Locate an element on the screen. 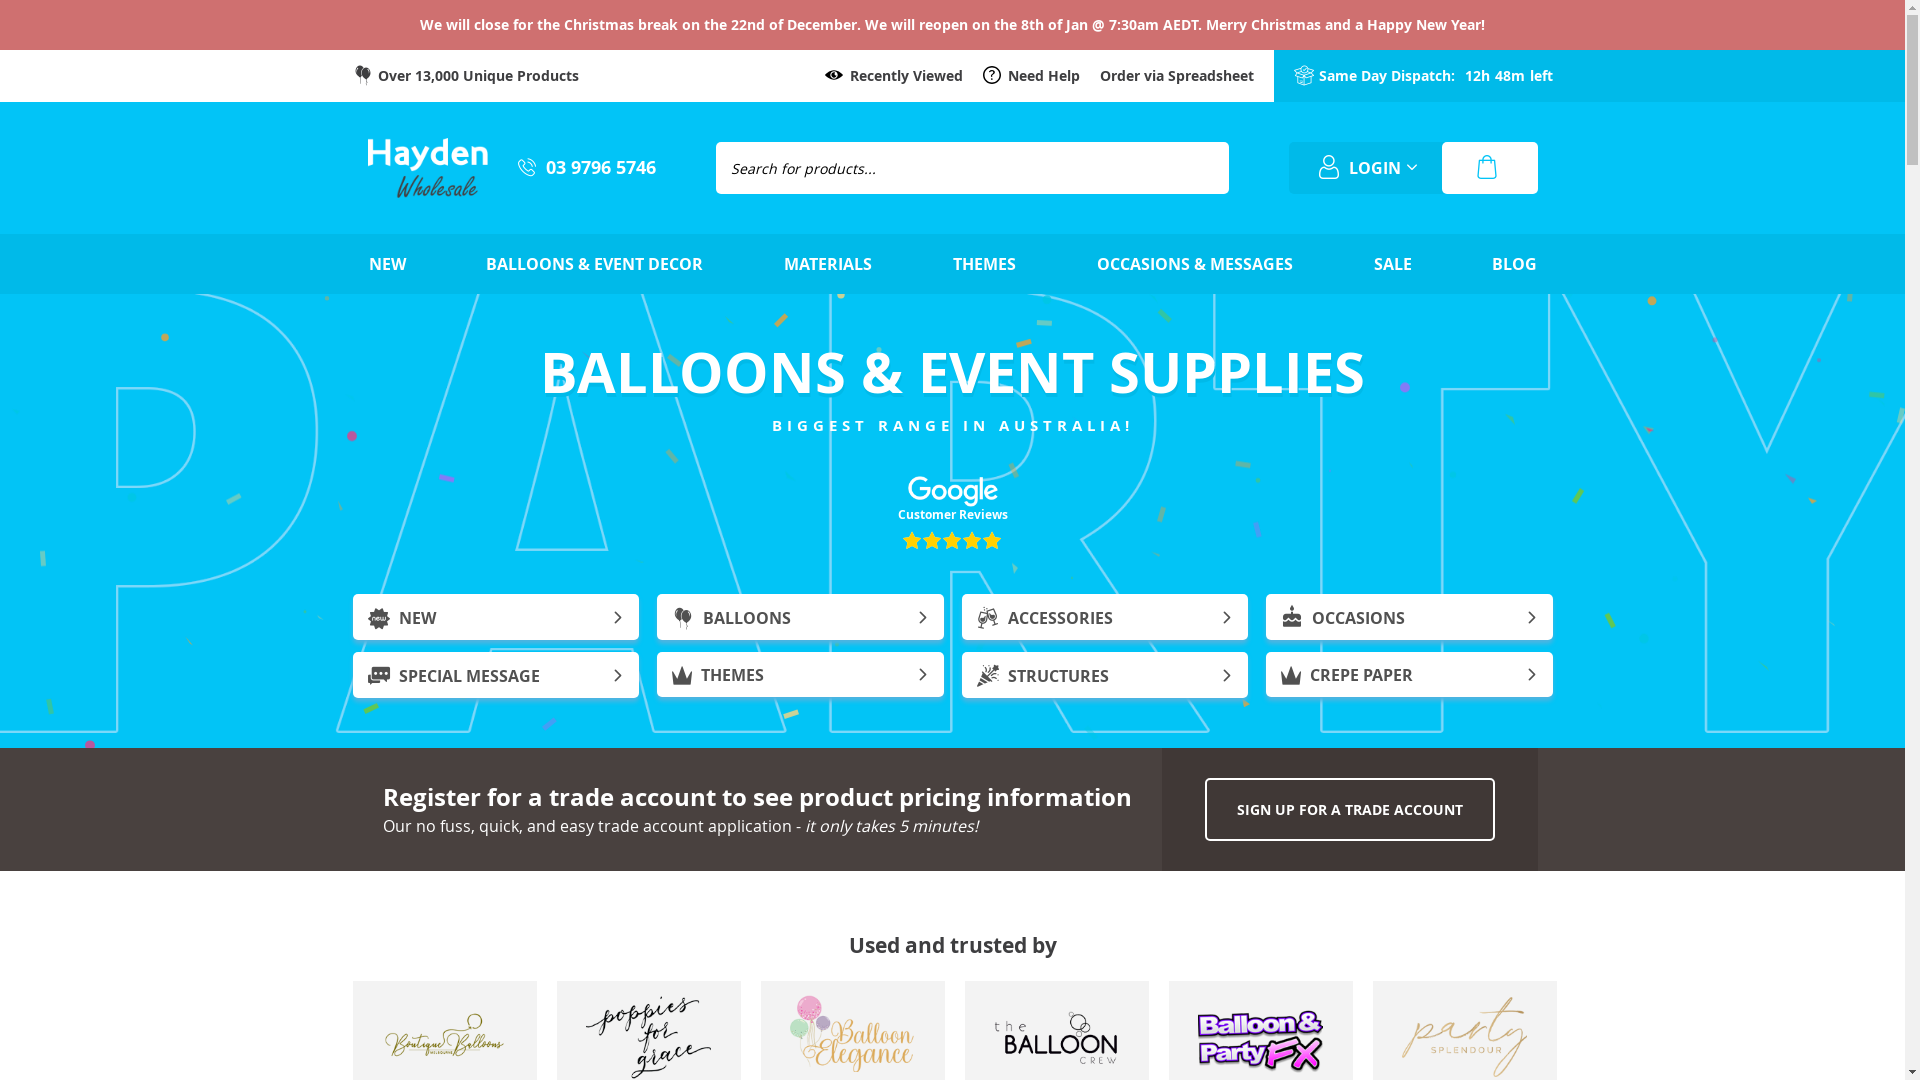 Image resolution: width=1920 pixels, height=1080 pixels. BLOG is located at coordinates (1514, 264).